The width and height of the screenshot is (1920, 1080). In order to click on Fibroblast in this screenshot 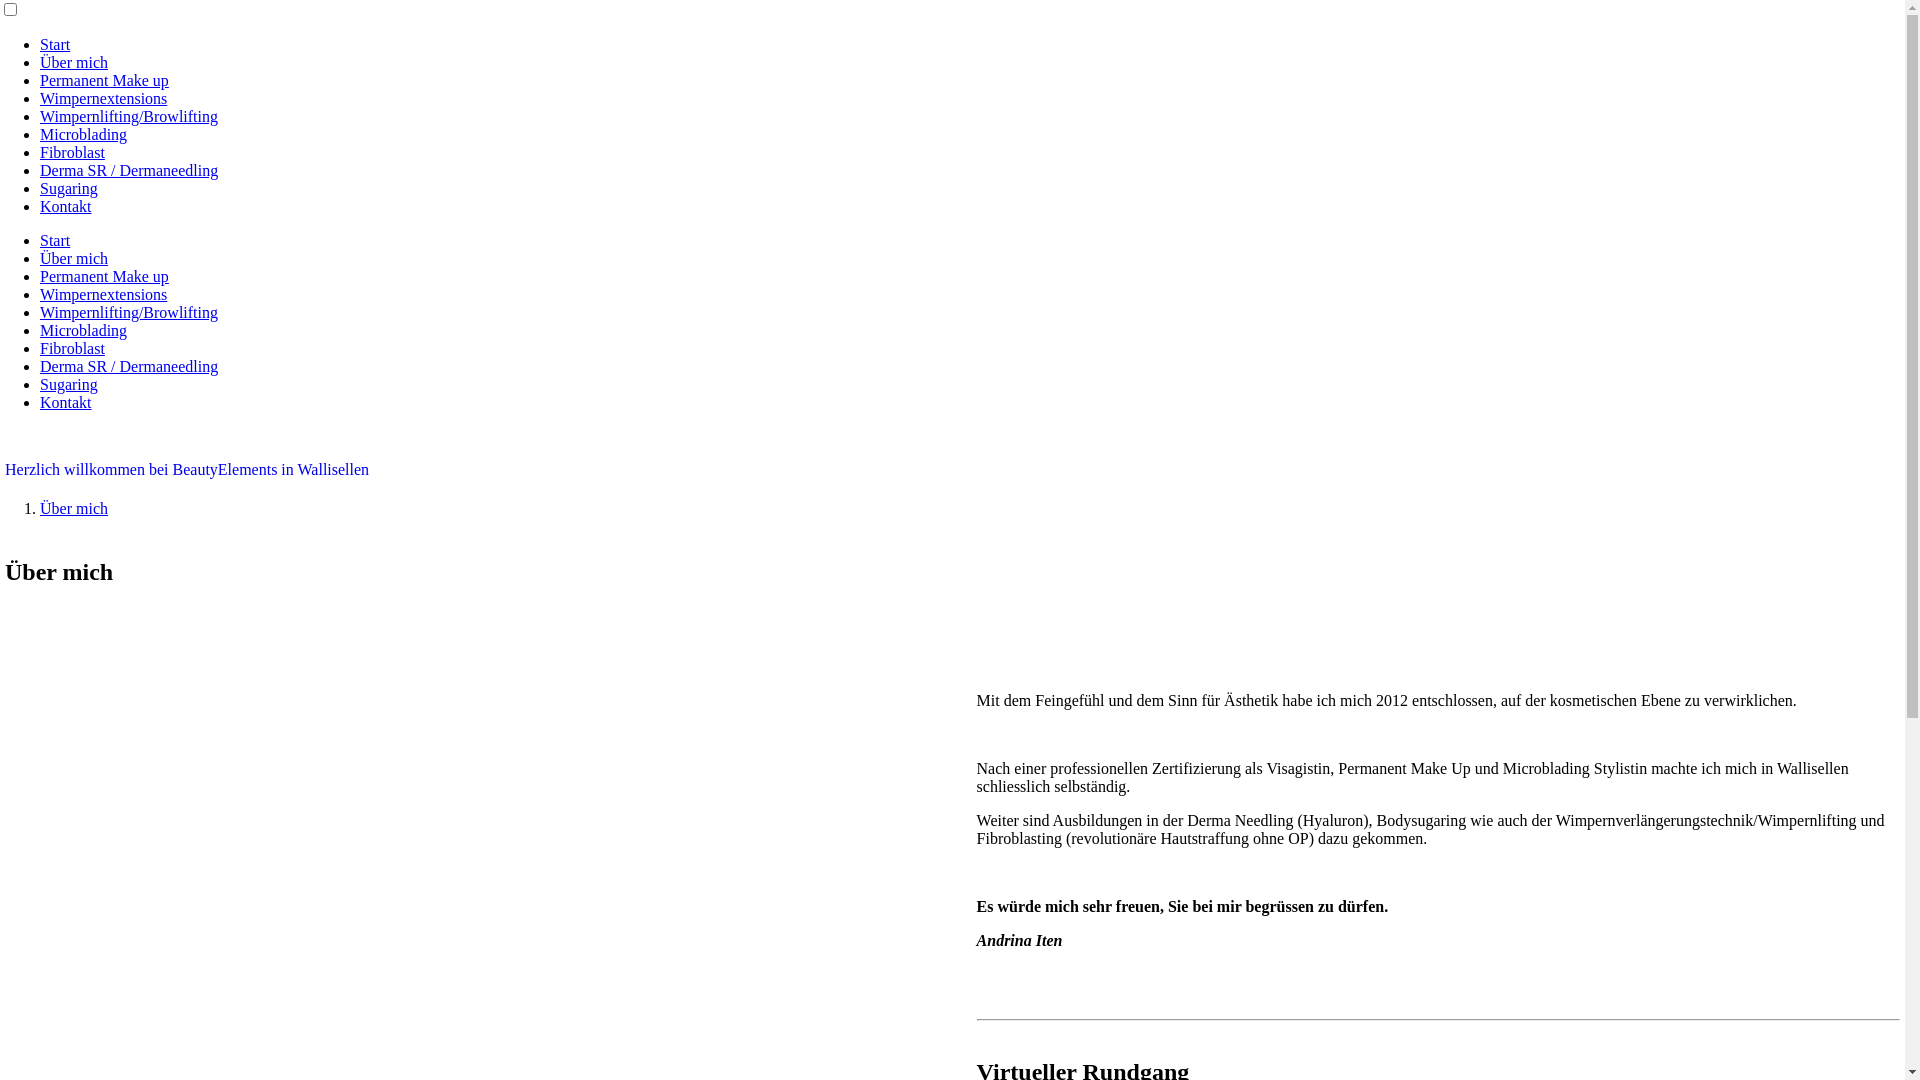, I will do `click(72, 348)`.